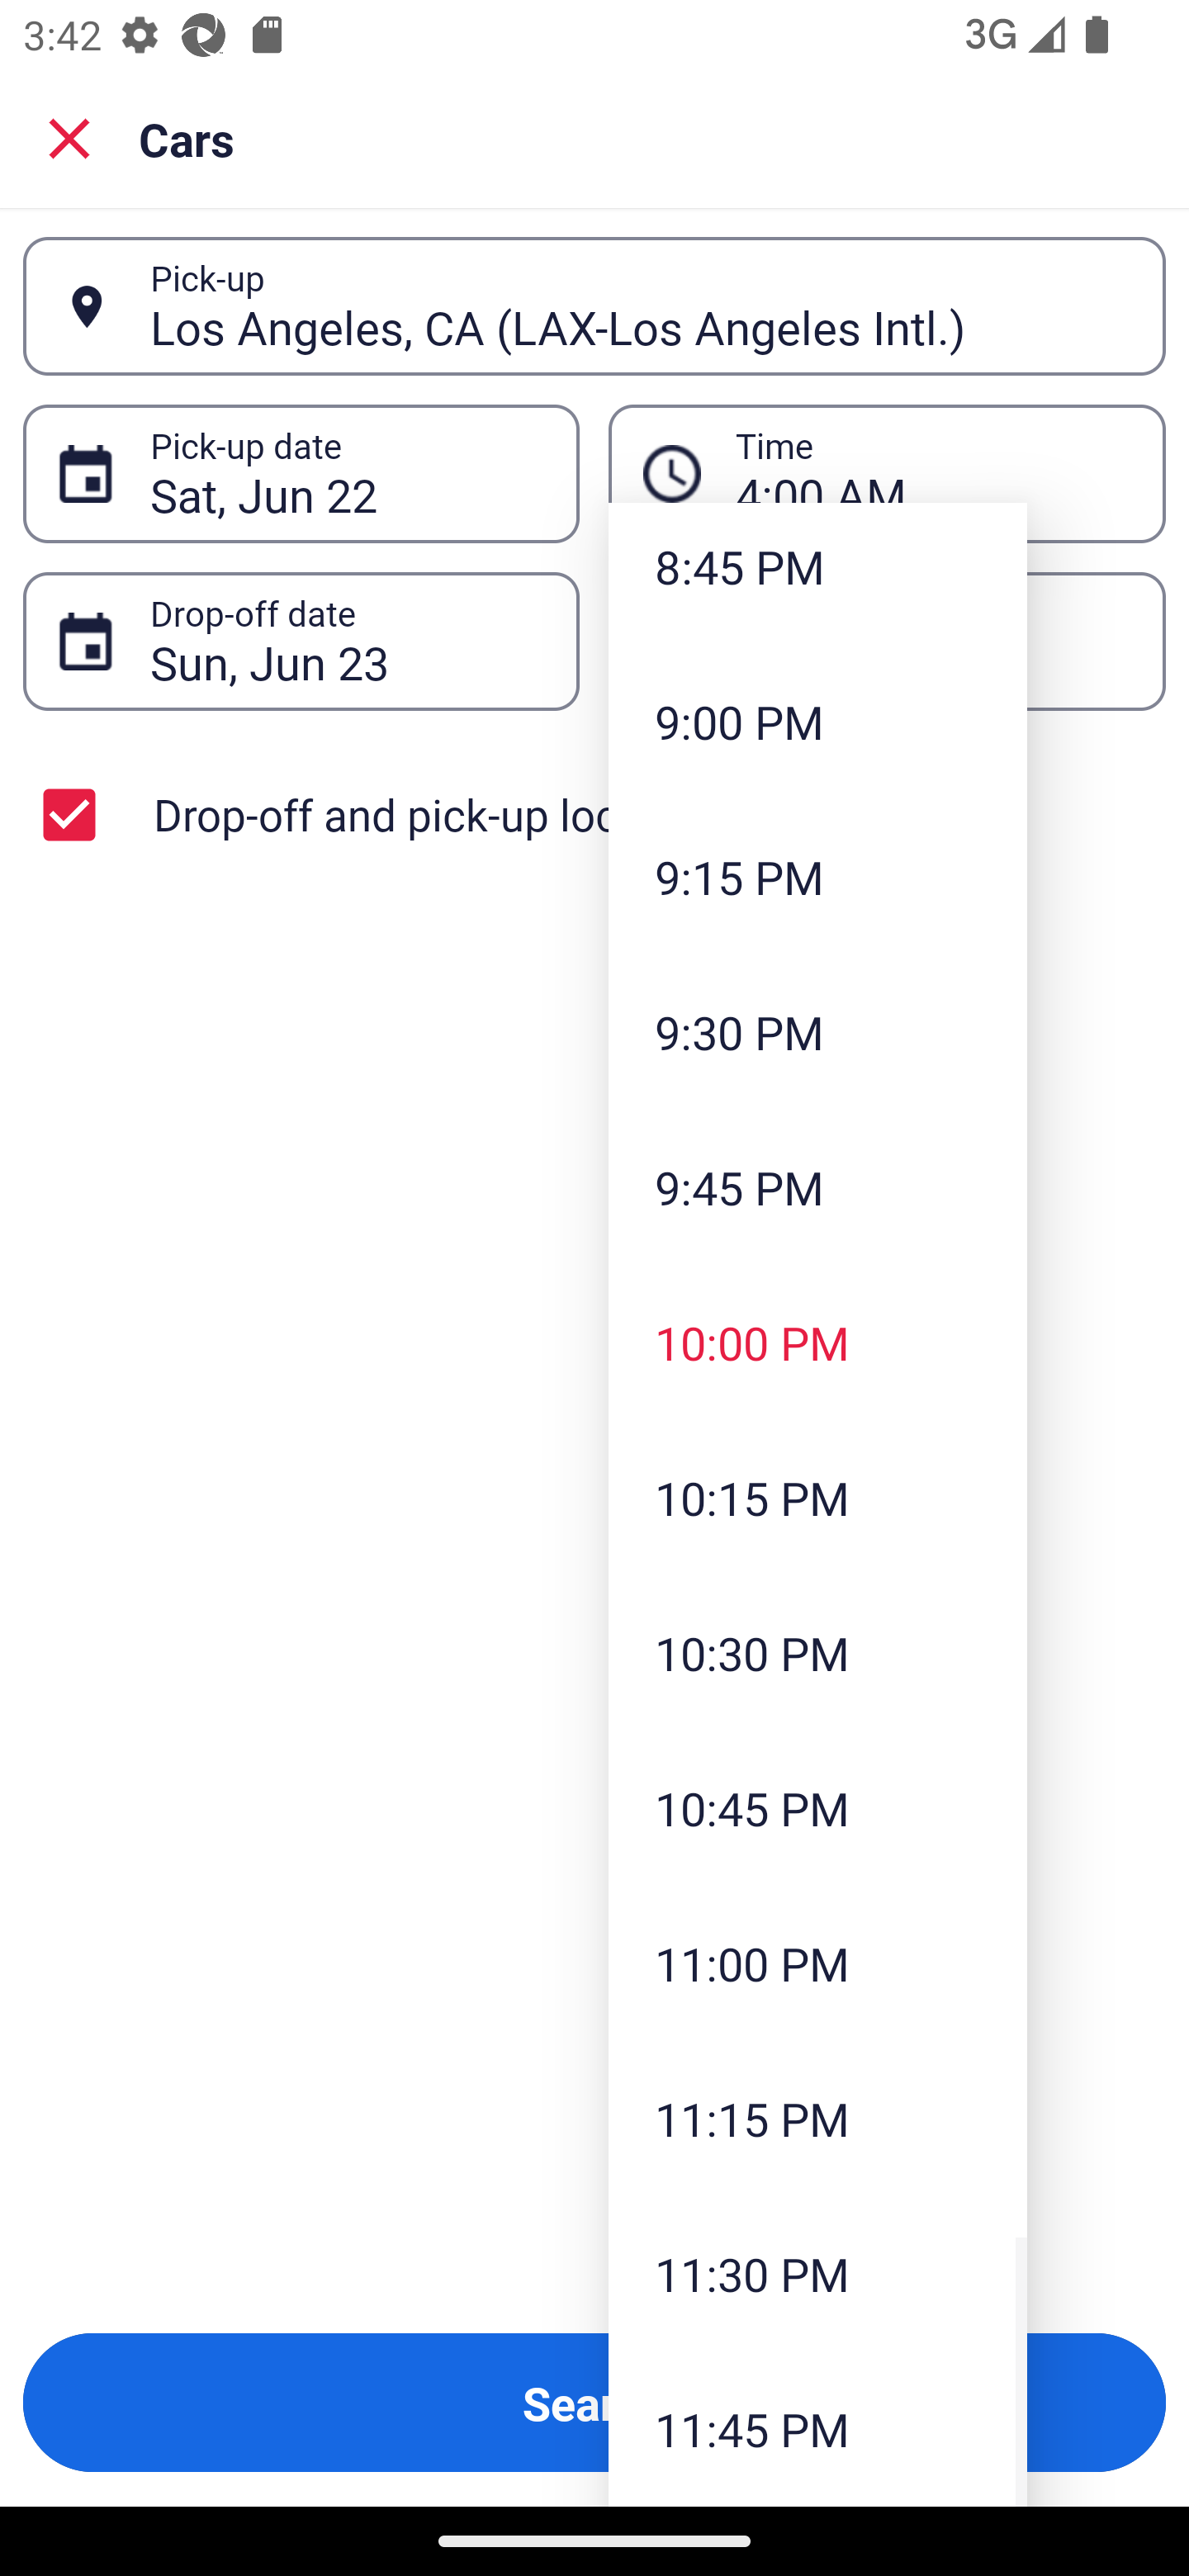  Describe the element at coordinates (817, 1808) in the screenshot. I see `10:45 PM` at that location.